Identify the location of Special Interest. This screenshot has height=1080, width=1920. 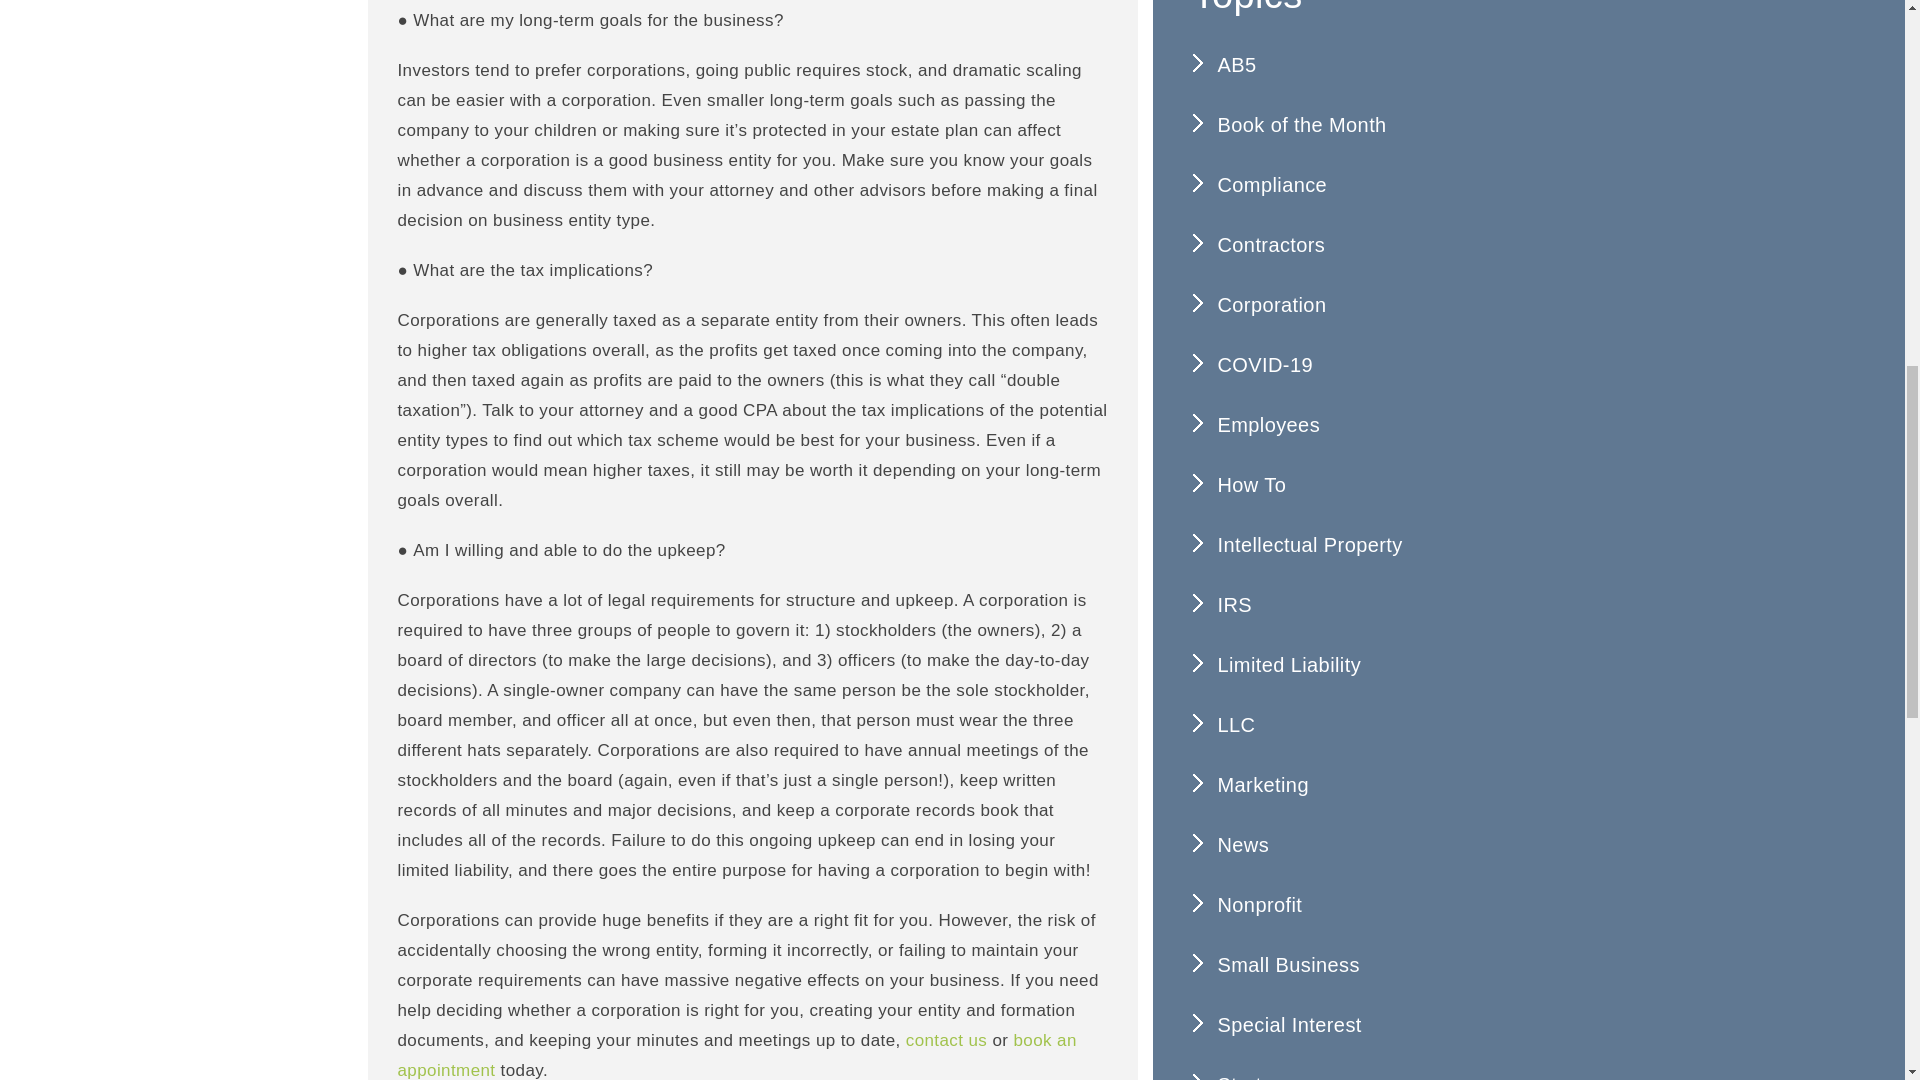
(1352, 1024).